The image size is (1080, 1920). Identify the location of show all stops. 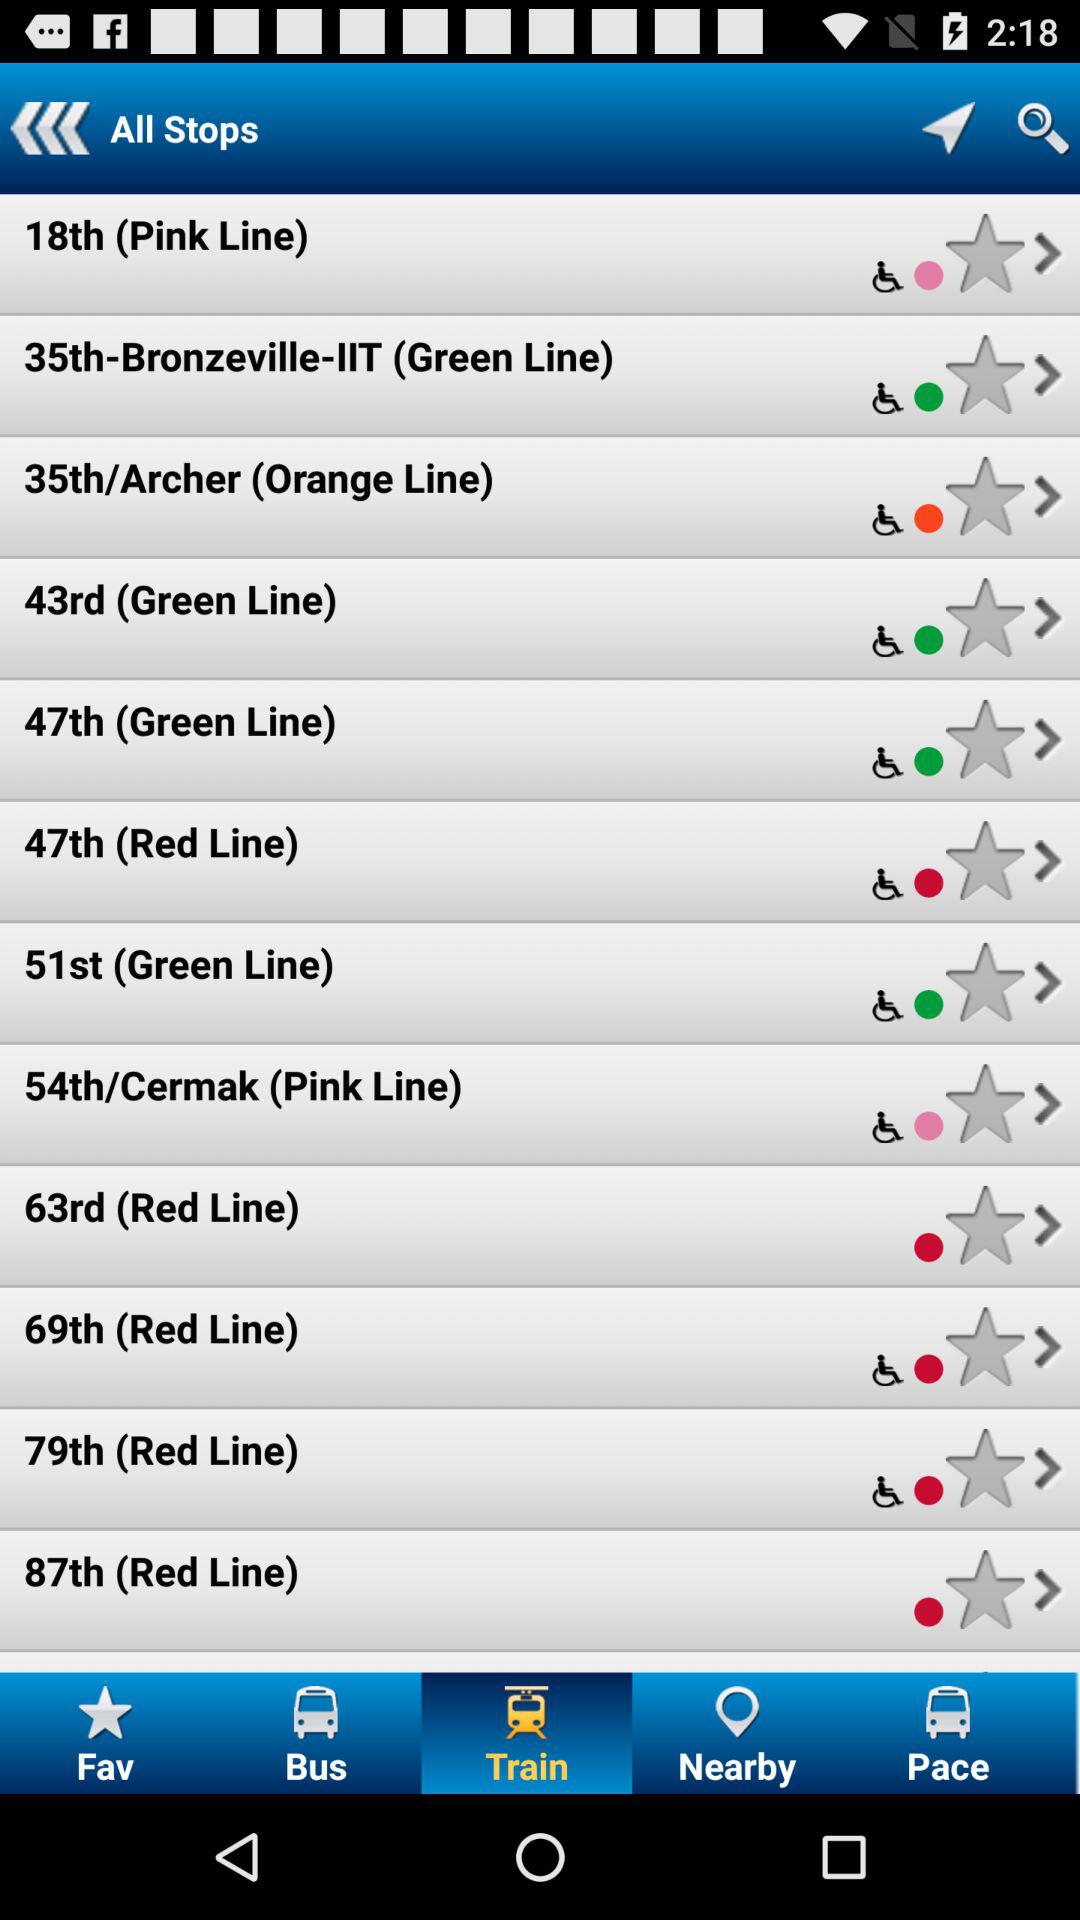
(948, 128).